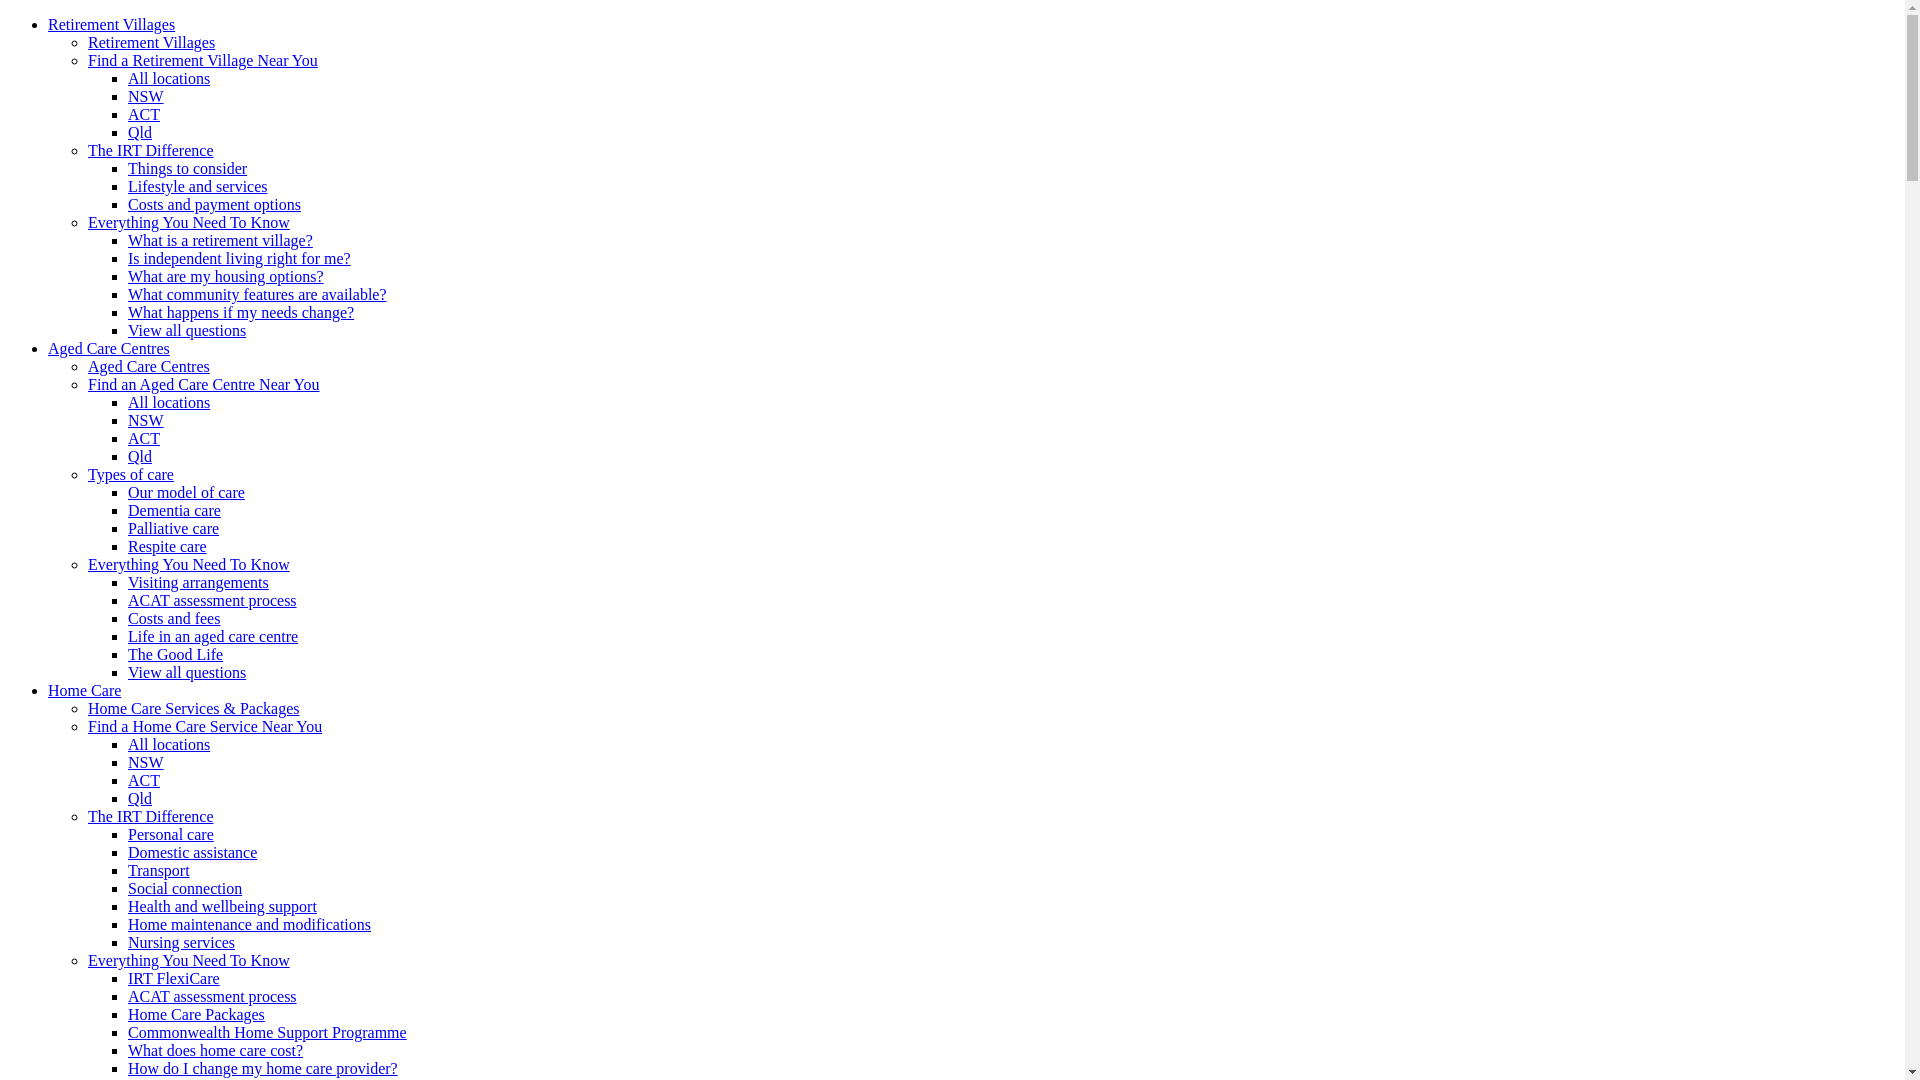 This screenshot has width=1920, height=1080. Describe the element at coordinates (220, 240) in the screenshot. I see `What is a retirement village?` at that location.